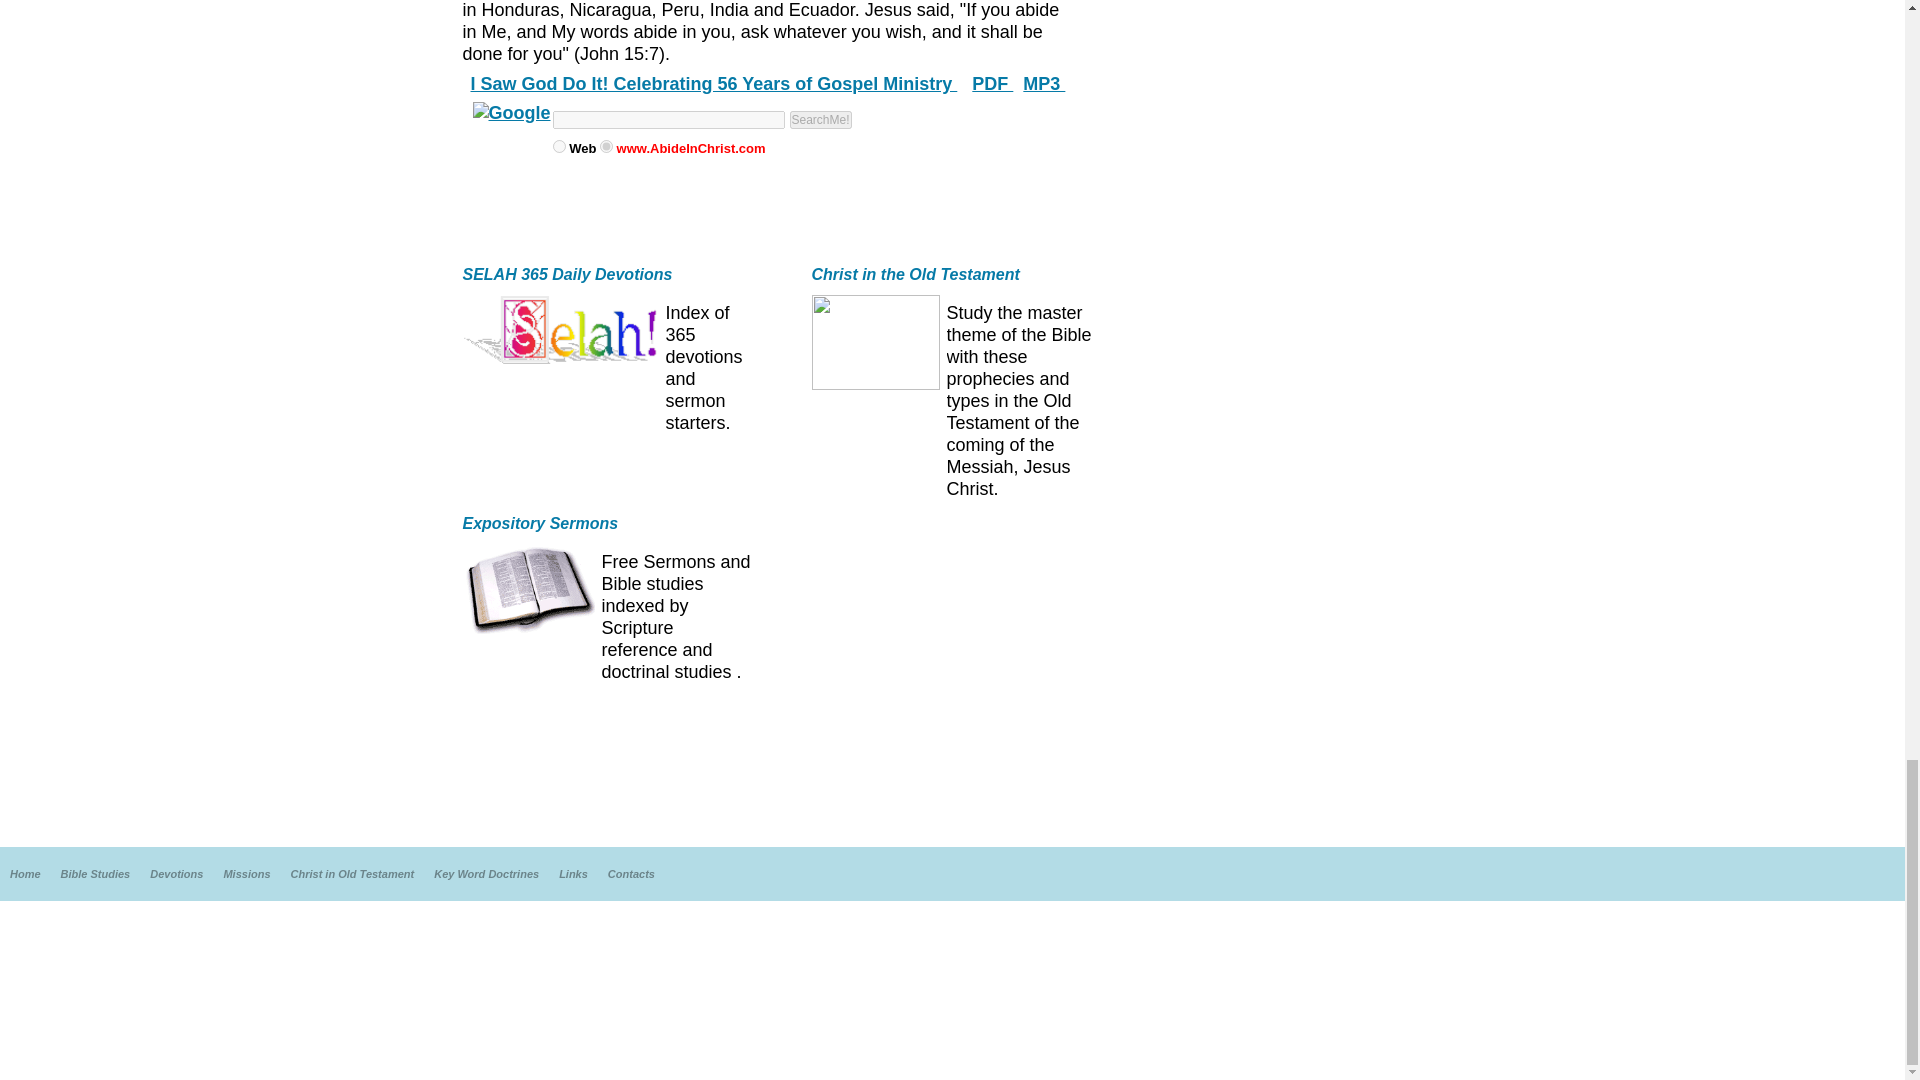 This screenshot has height=1080, width=1920. What do you see at coordinates (992, 84) in the screenshot?
I see `PDF ` at bounding box center [992, 84].